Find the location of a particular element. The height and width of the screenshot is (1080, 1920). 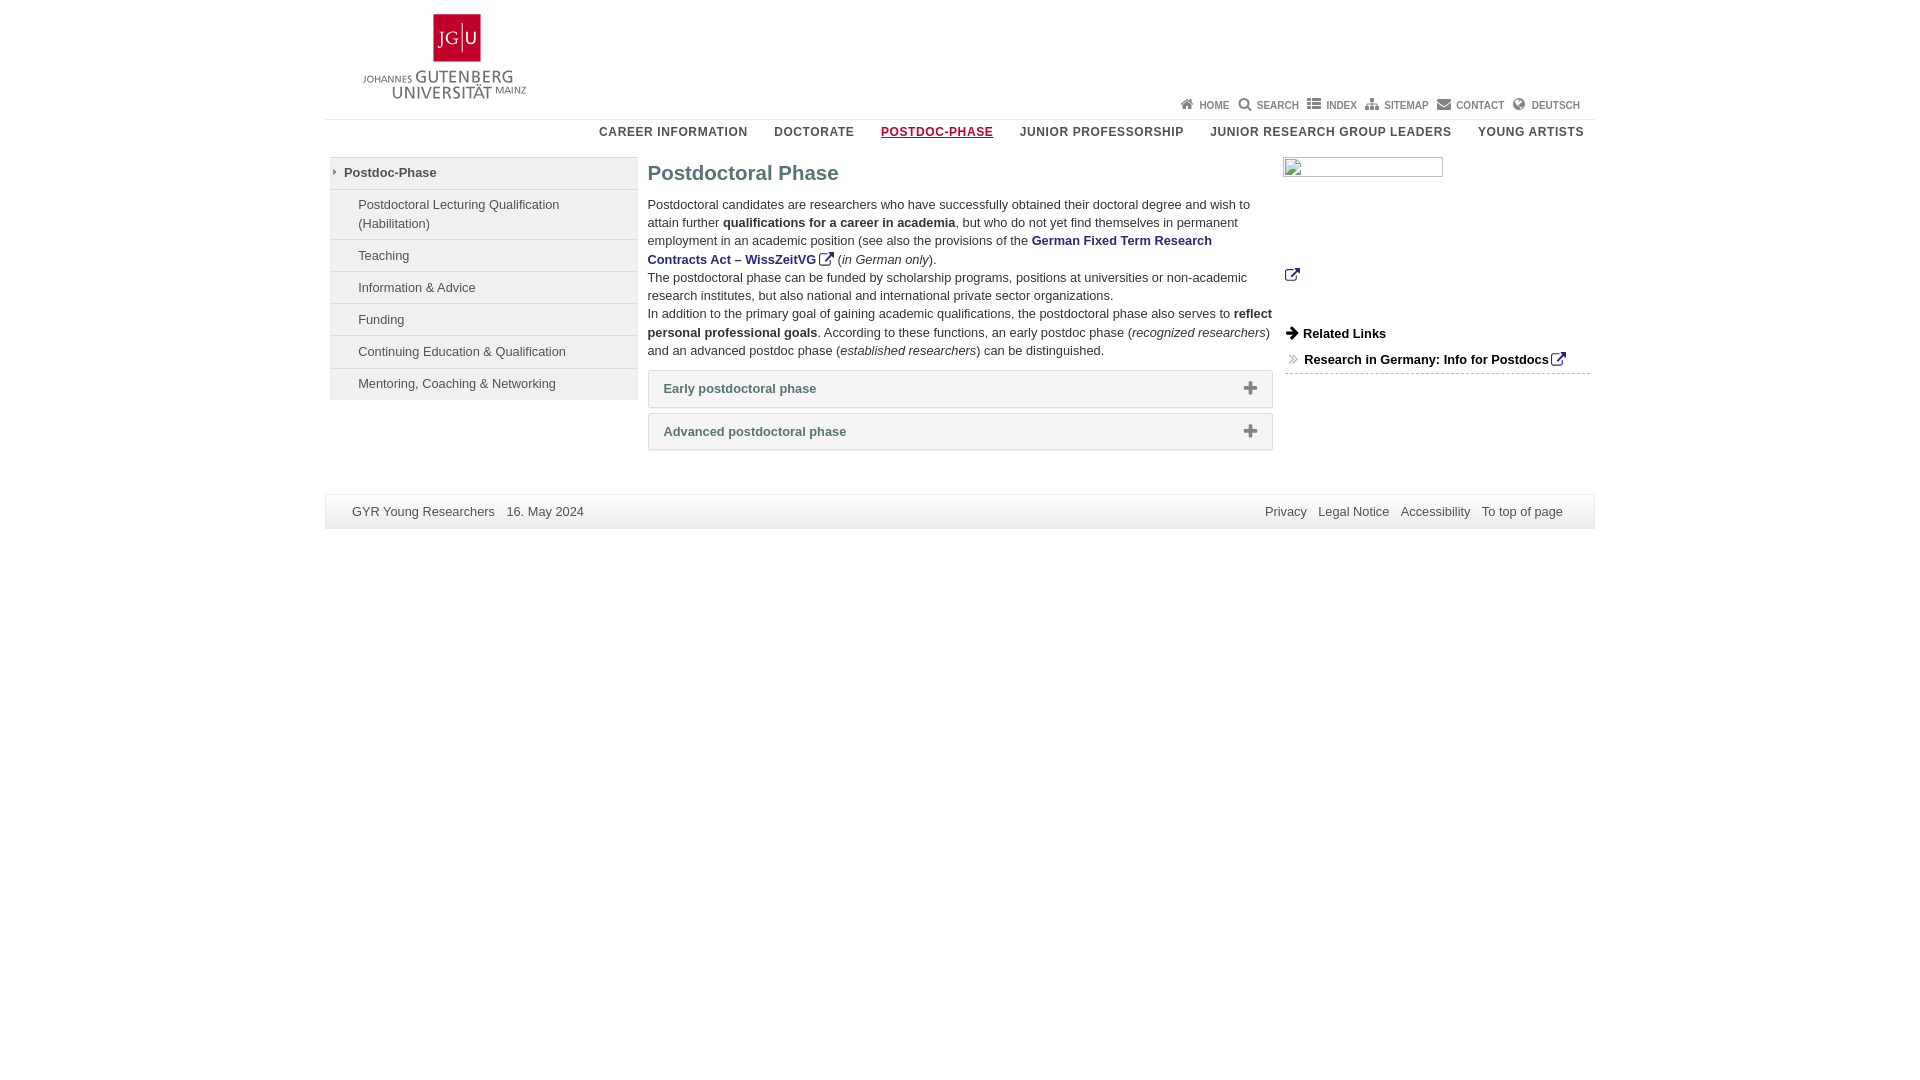

DOCTORATE is located at coordinates (814, 131).